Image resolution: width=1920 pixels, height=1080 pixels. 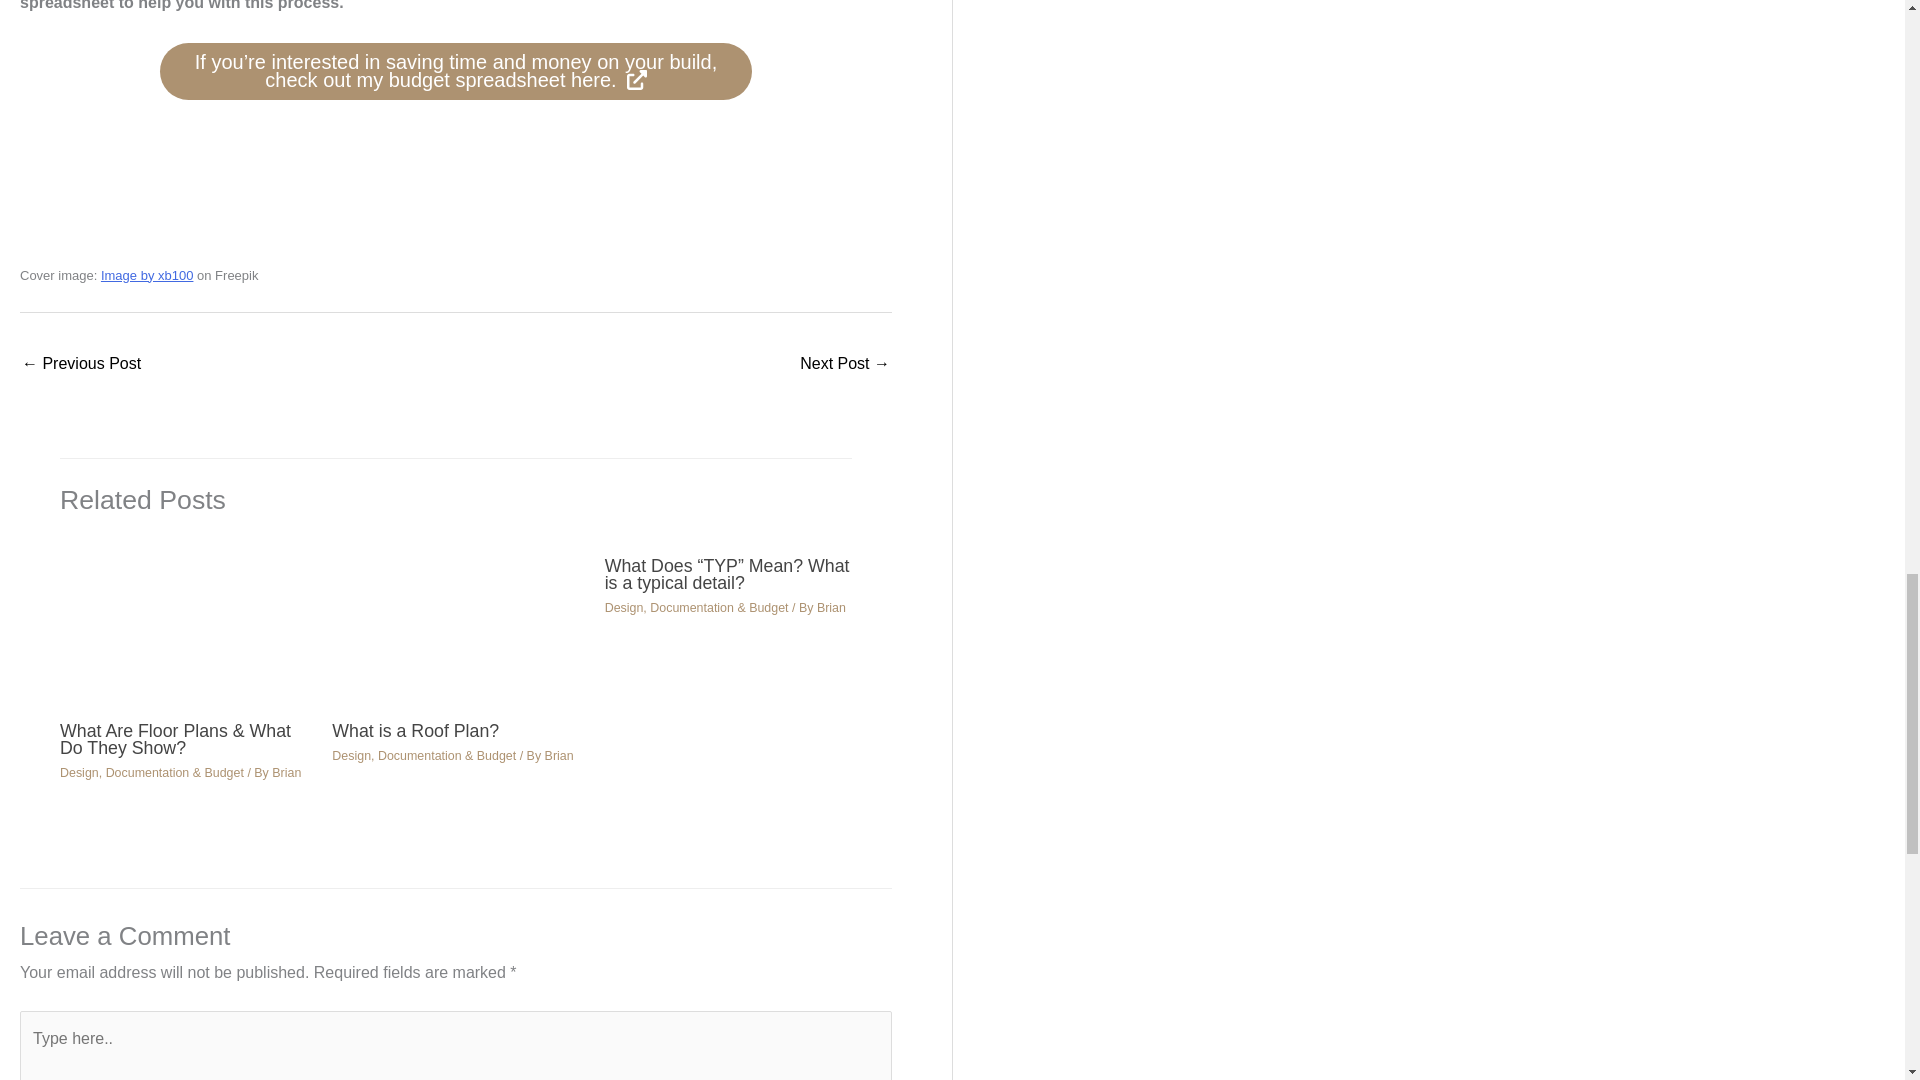 What do you see at coordinates (286, 772) in the screenshot?
I see `Brian` at bounding box center [286, 772].